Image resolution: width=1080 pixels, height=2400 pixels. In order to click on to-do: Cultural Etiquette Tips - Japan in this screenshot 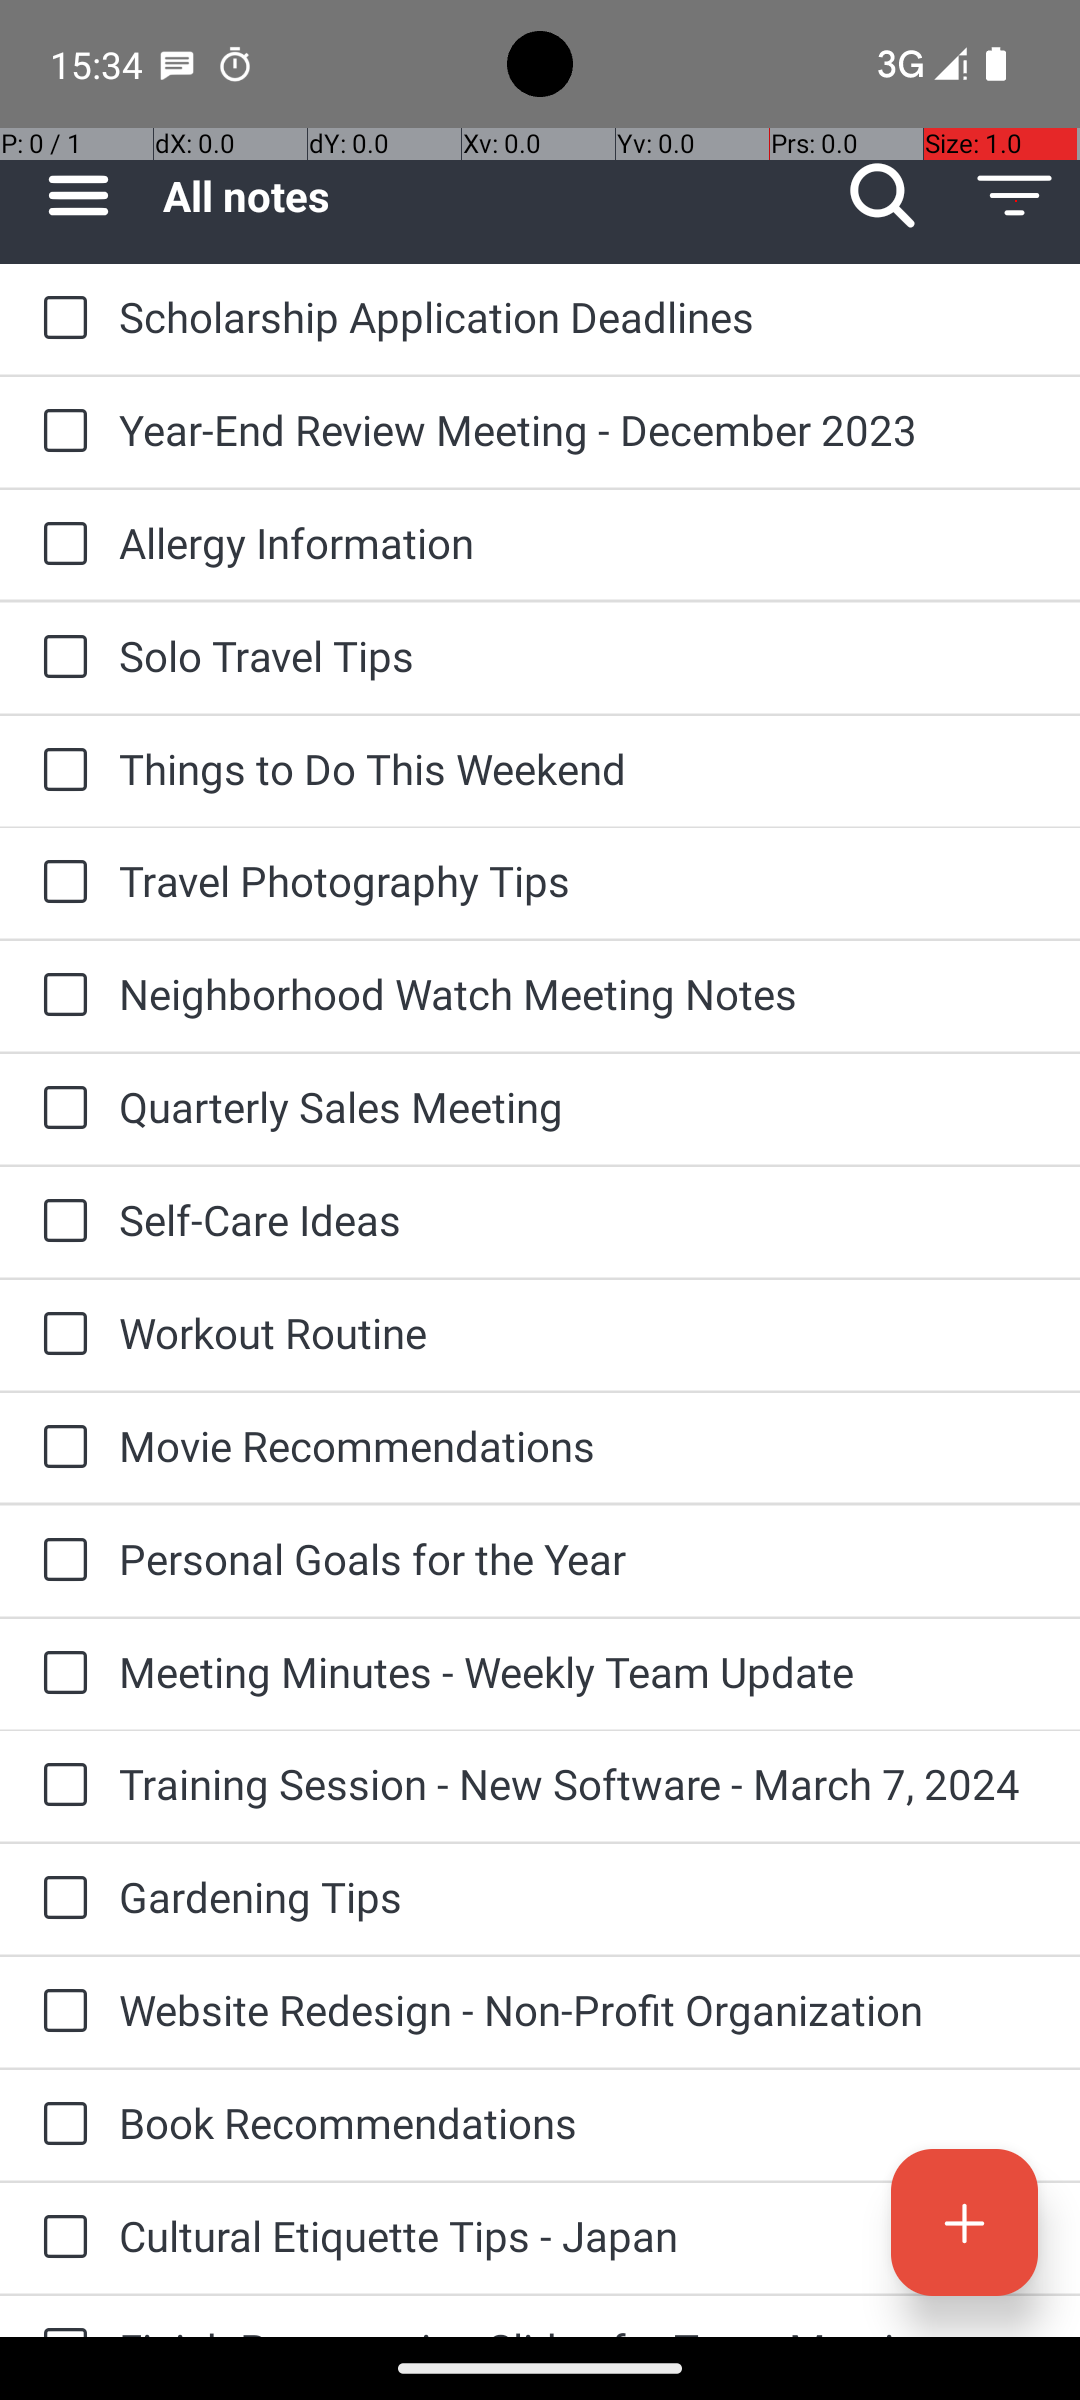, I will do `click(60, 2238)`.